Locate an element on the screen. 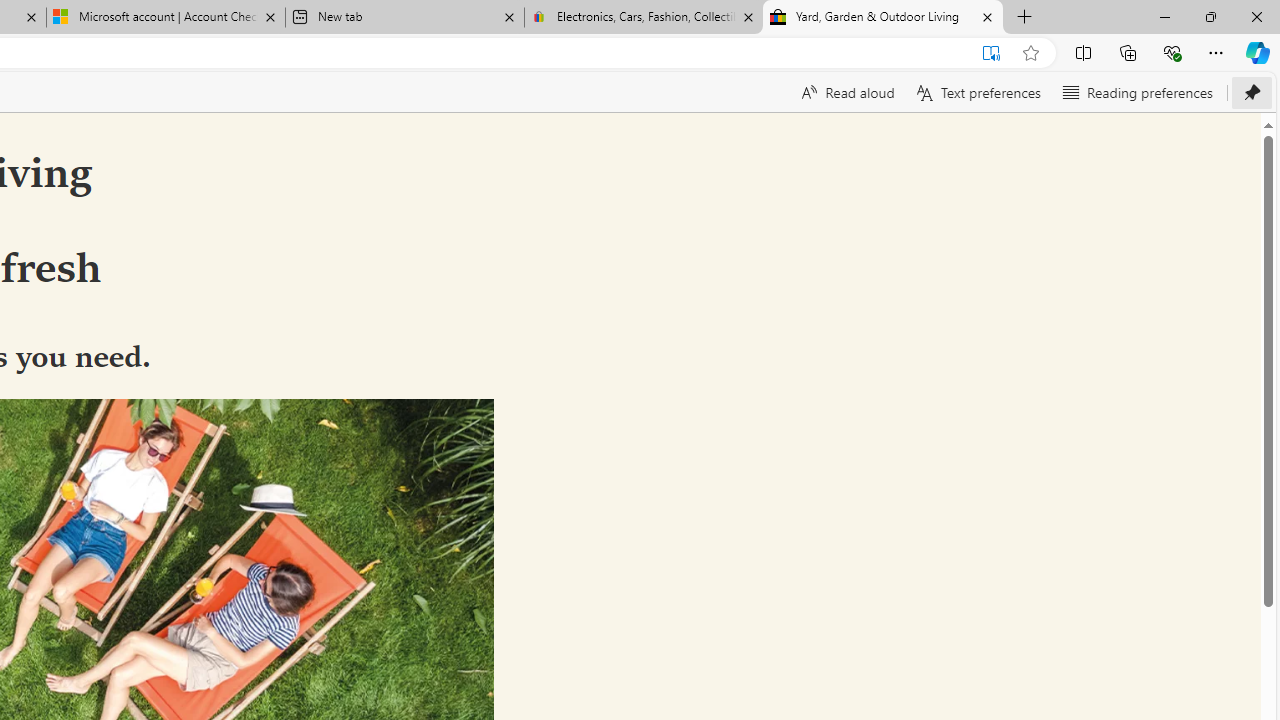  Unpin toolbar is located at coordinates (1252, 92).